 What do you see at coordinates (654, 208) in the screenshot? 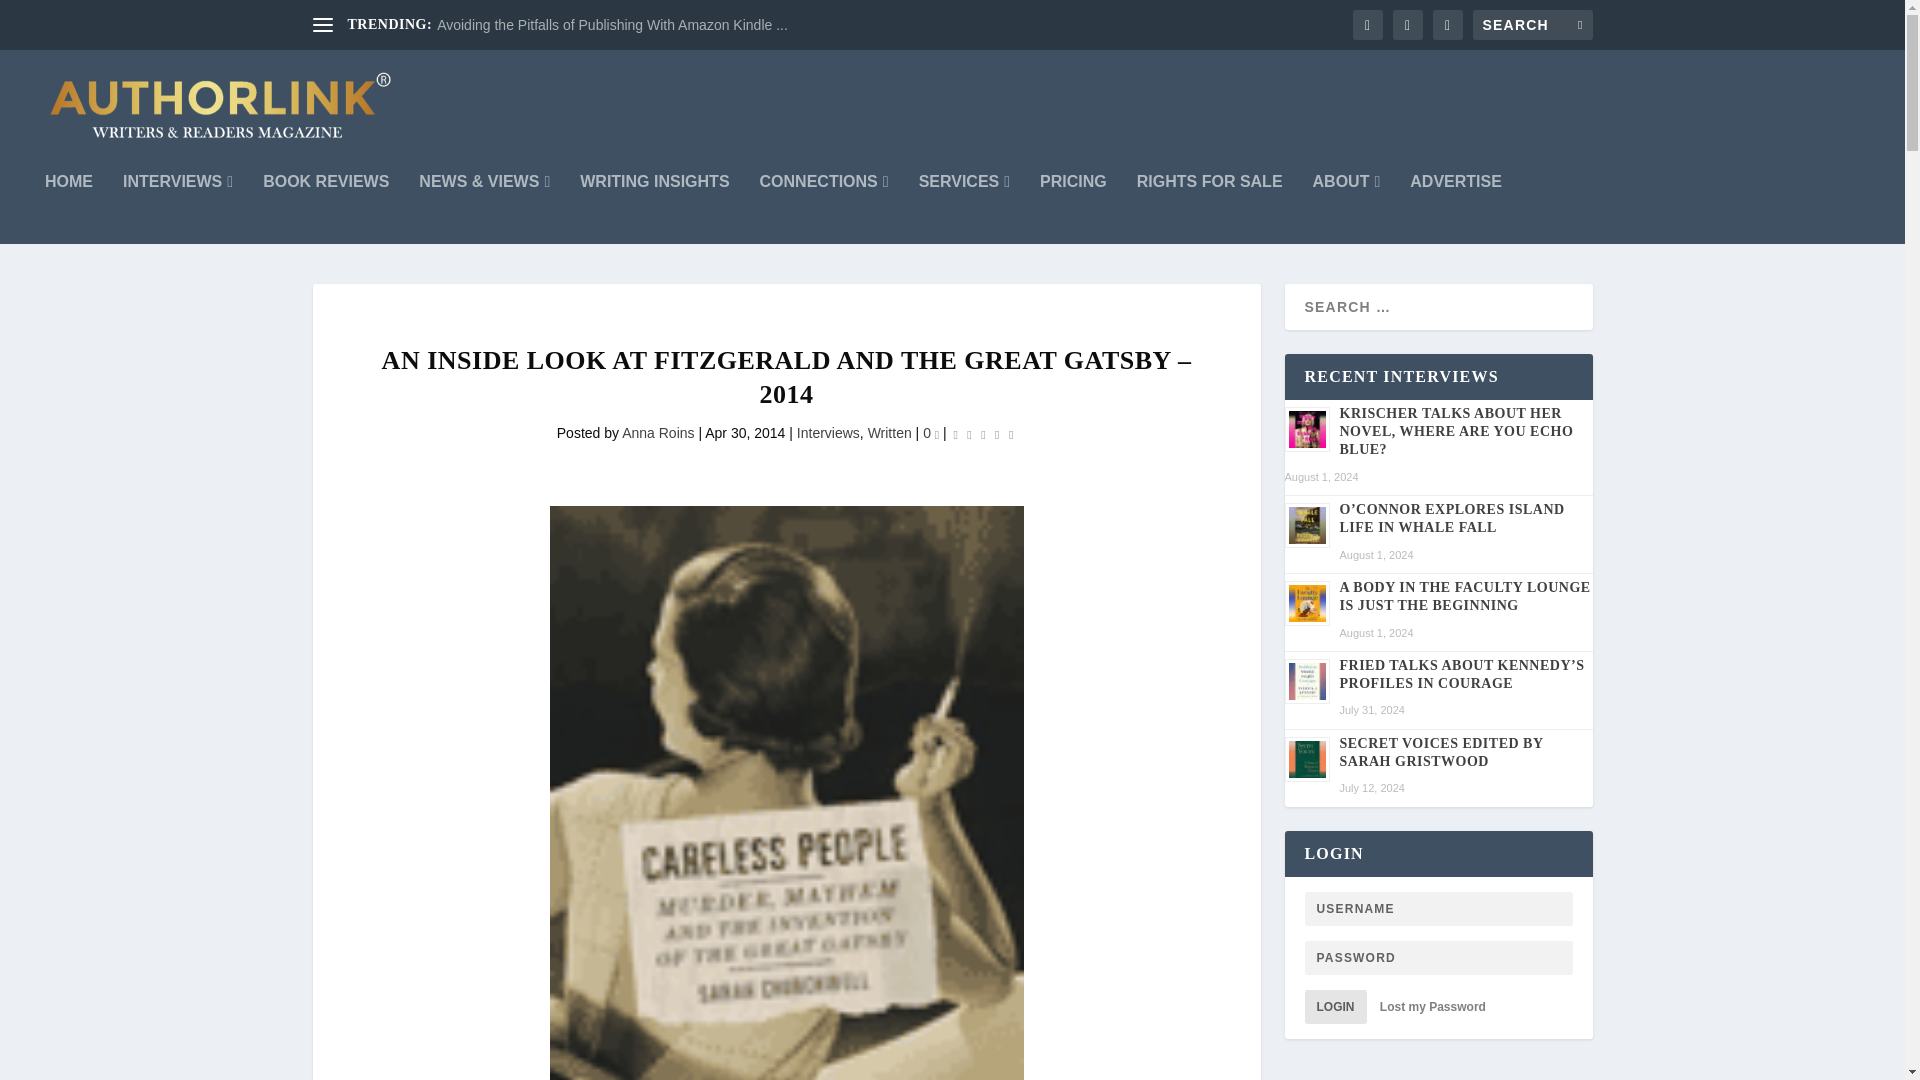
I see `WRITING INSIGHTS` at bounding box center [654, 208].